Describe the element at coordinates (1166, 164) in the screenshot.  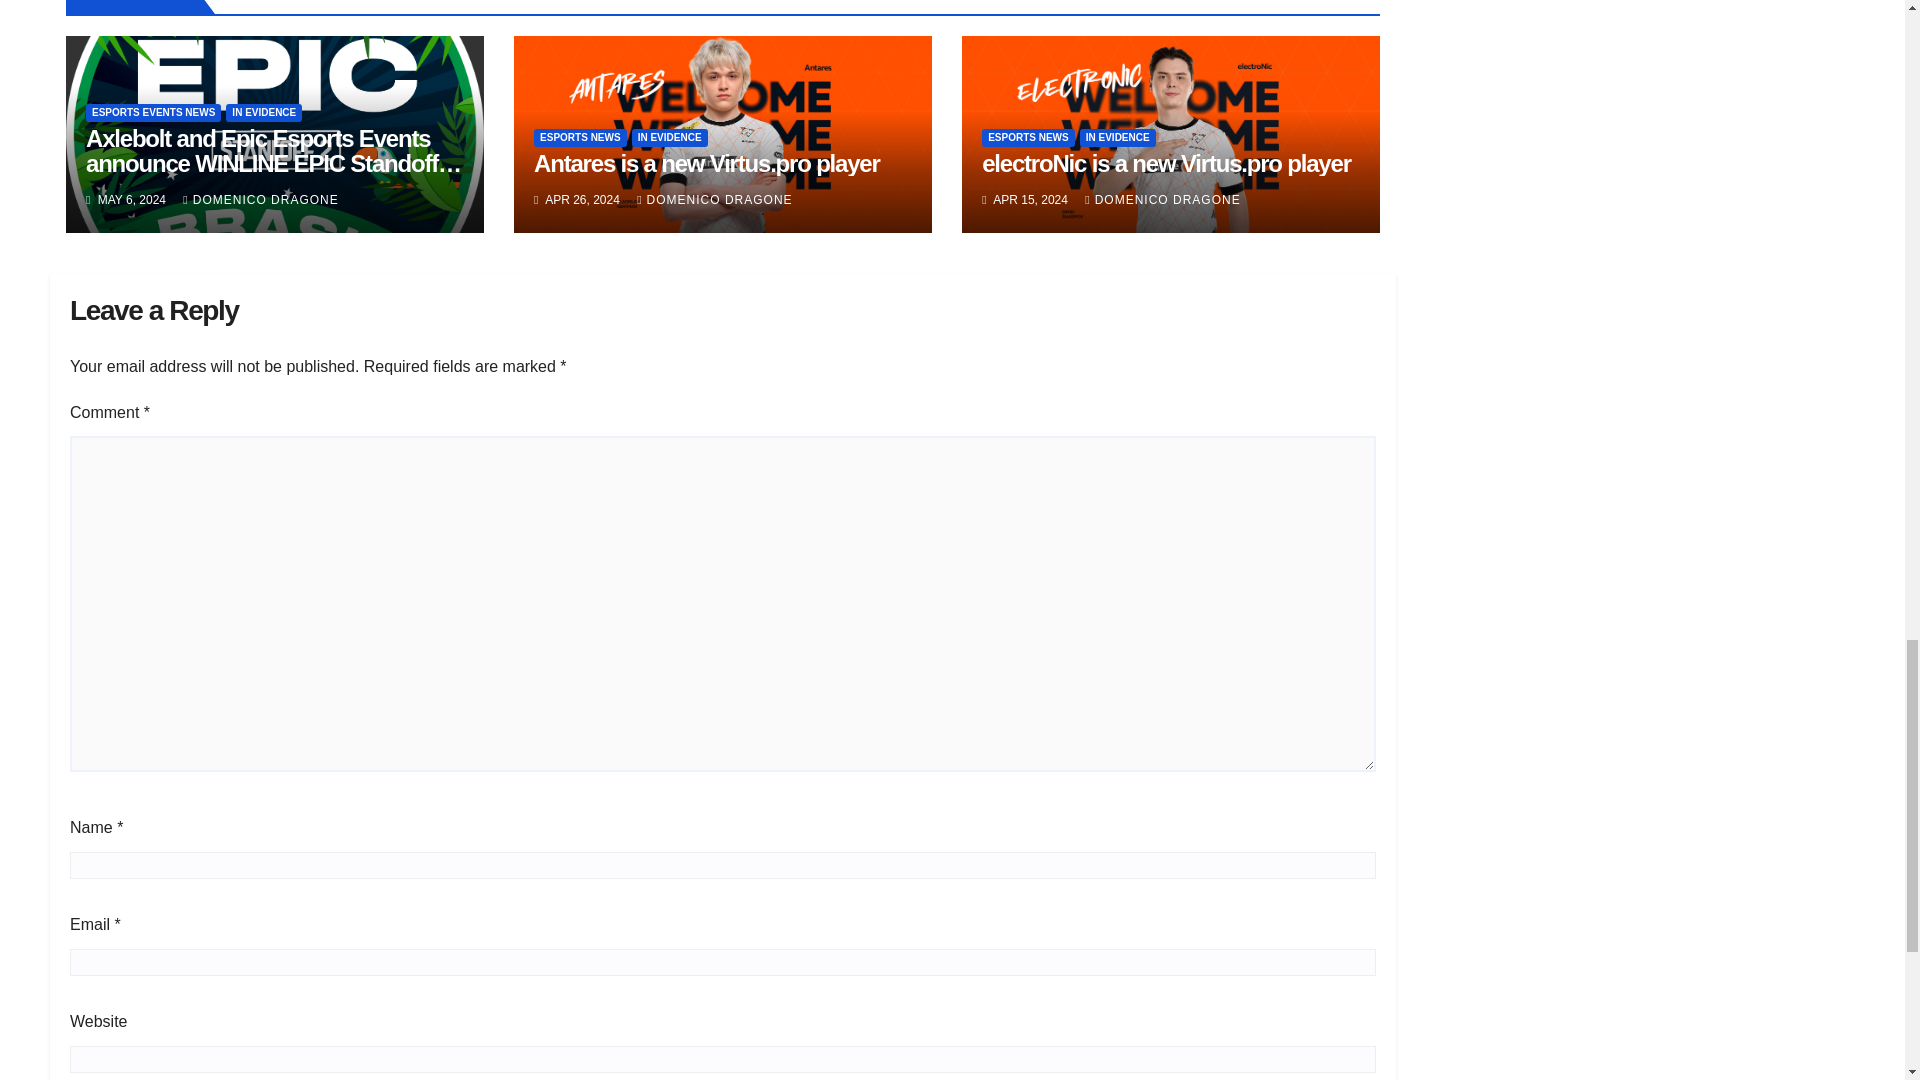
I see `Permalink to: electroNic is a new Virtus.pro player` at that location.